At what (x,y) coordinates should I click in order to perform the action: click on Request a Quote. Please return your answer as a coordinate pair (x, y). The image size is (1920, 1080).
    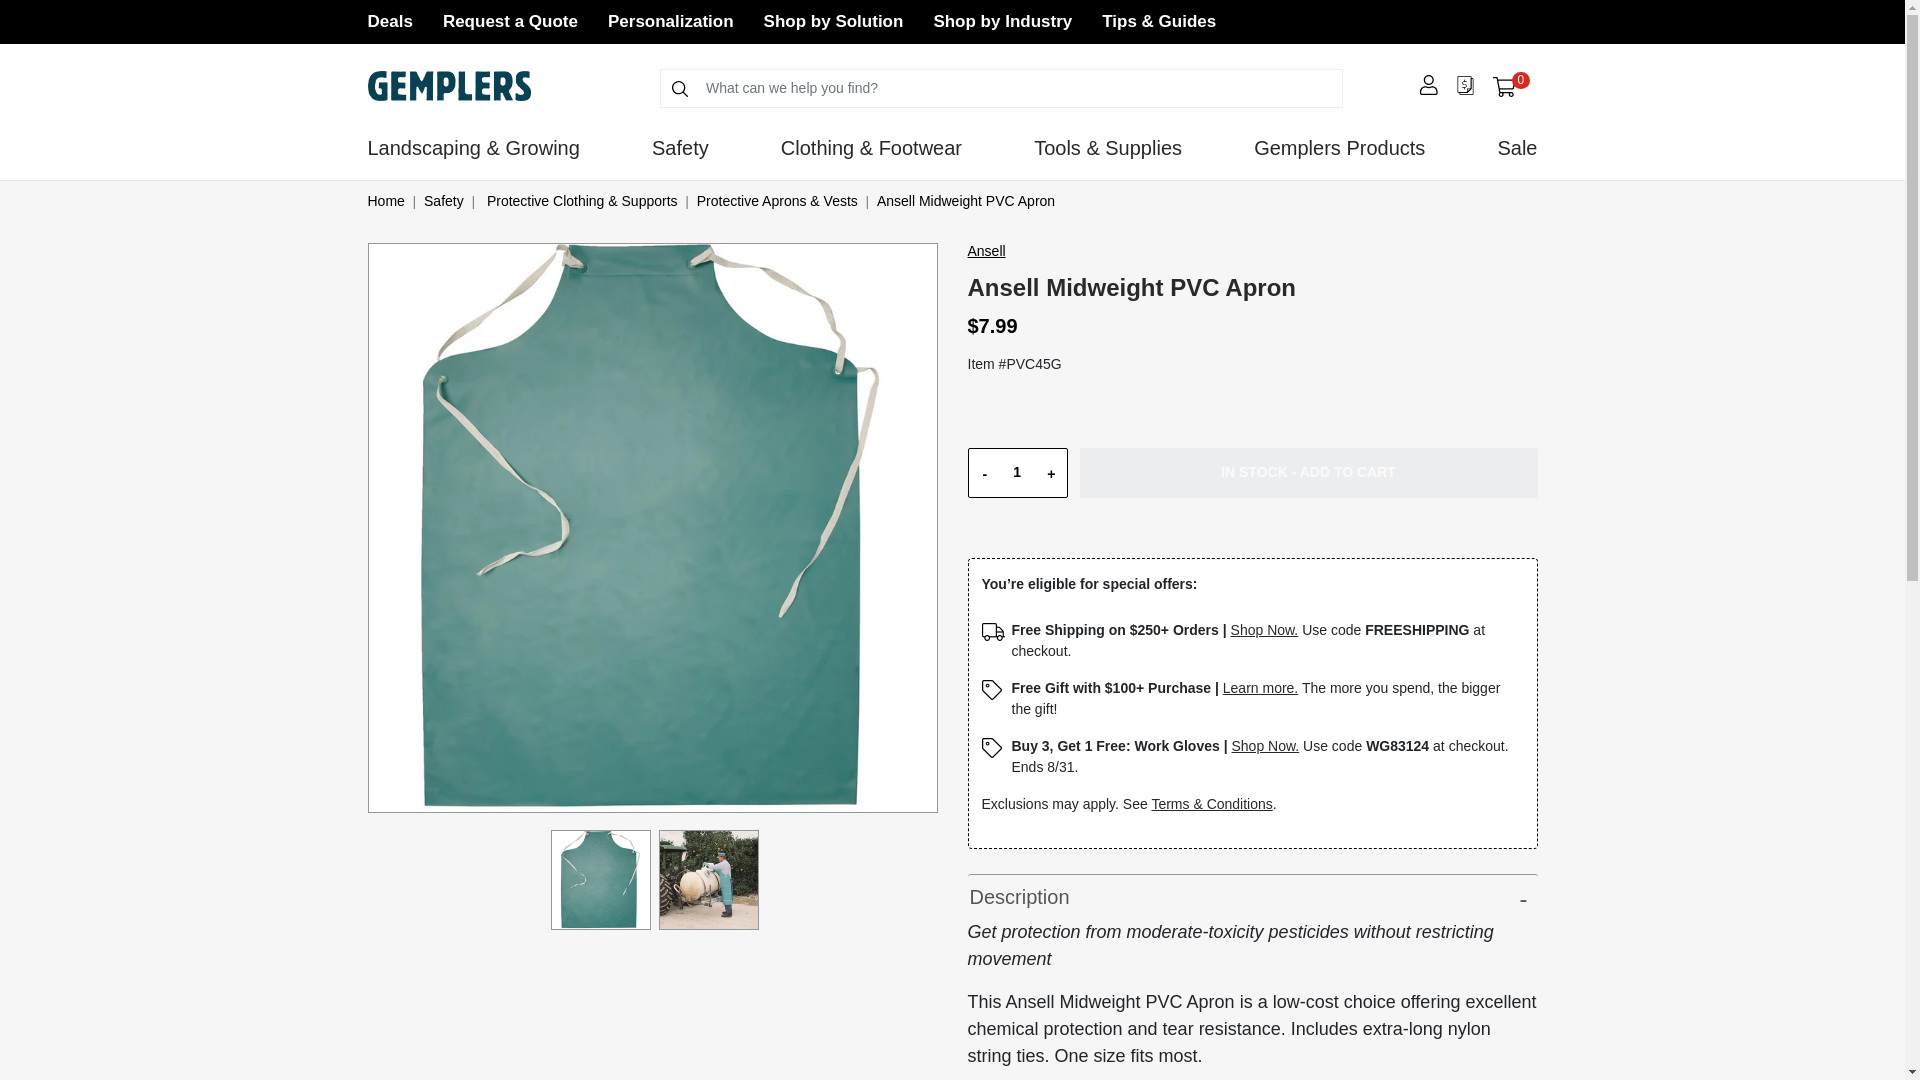
    Looking at the image, I should click on (510, 21).